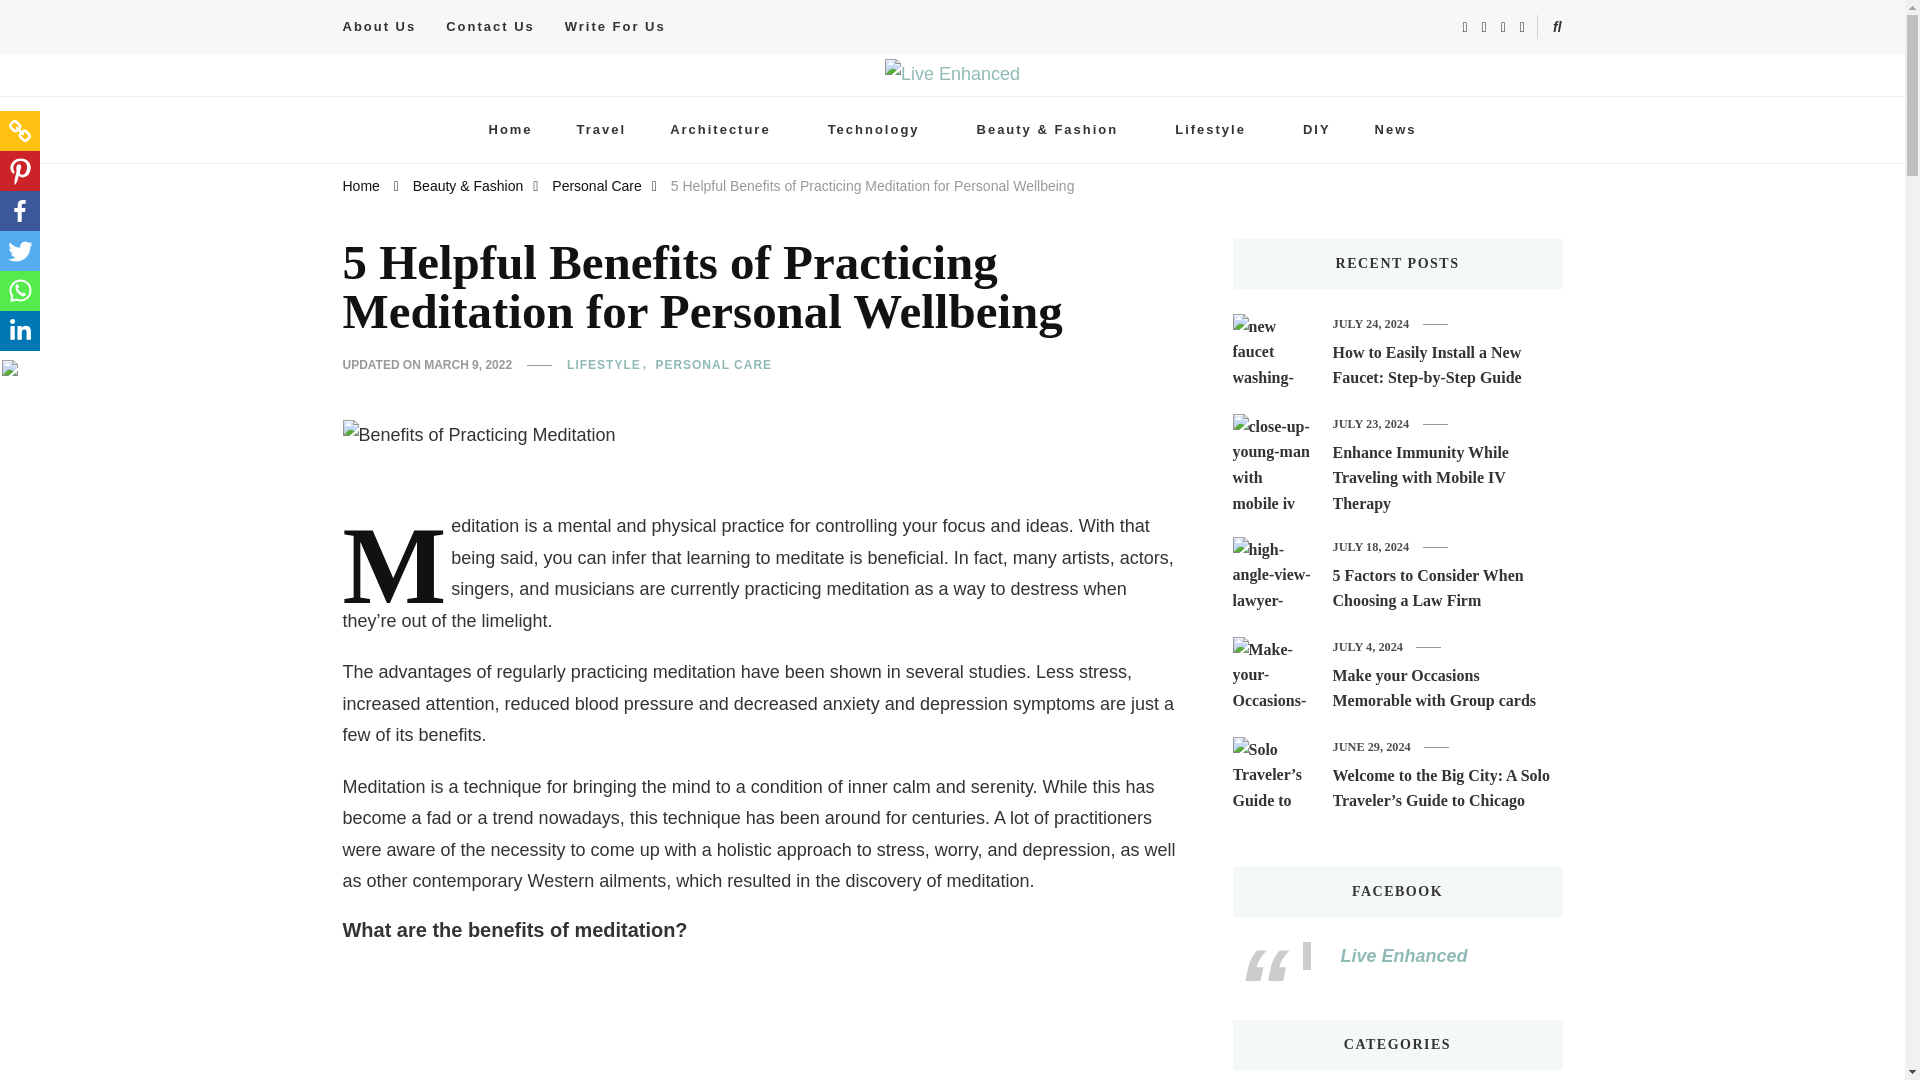 This screenshot has width=1920, height=1080. I want to click on Twitter, so click(20, 251).